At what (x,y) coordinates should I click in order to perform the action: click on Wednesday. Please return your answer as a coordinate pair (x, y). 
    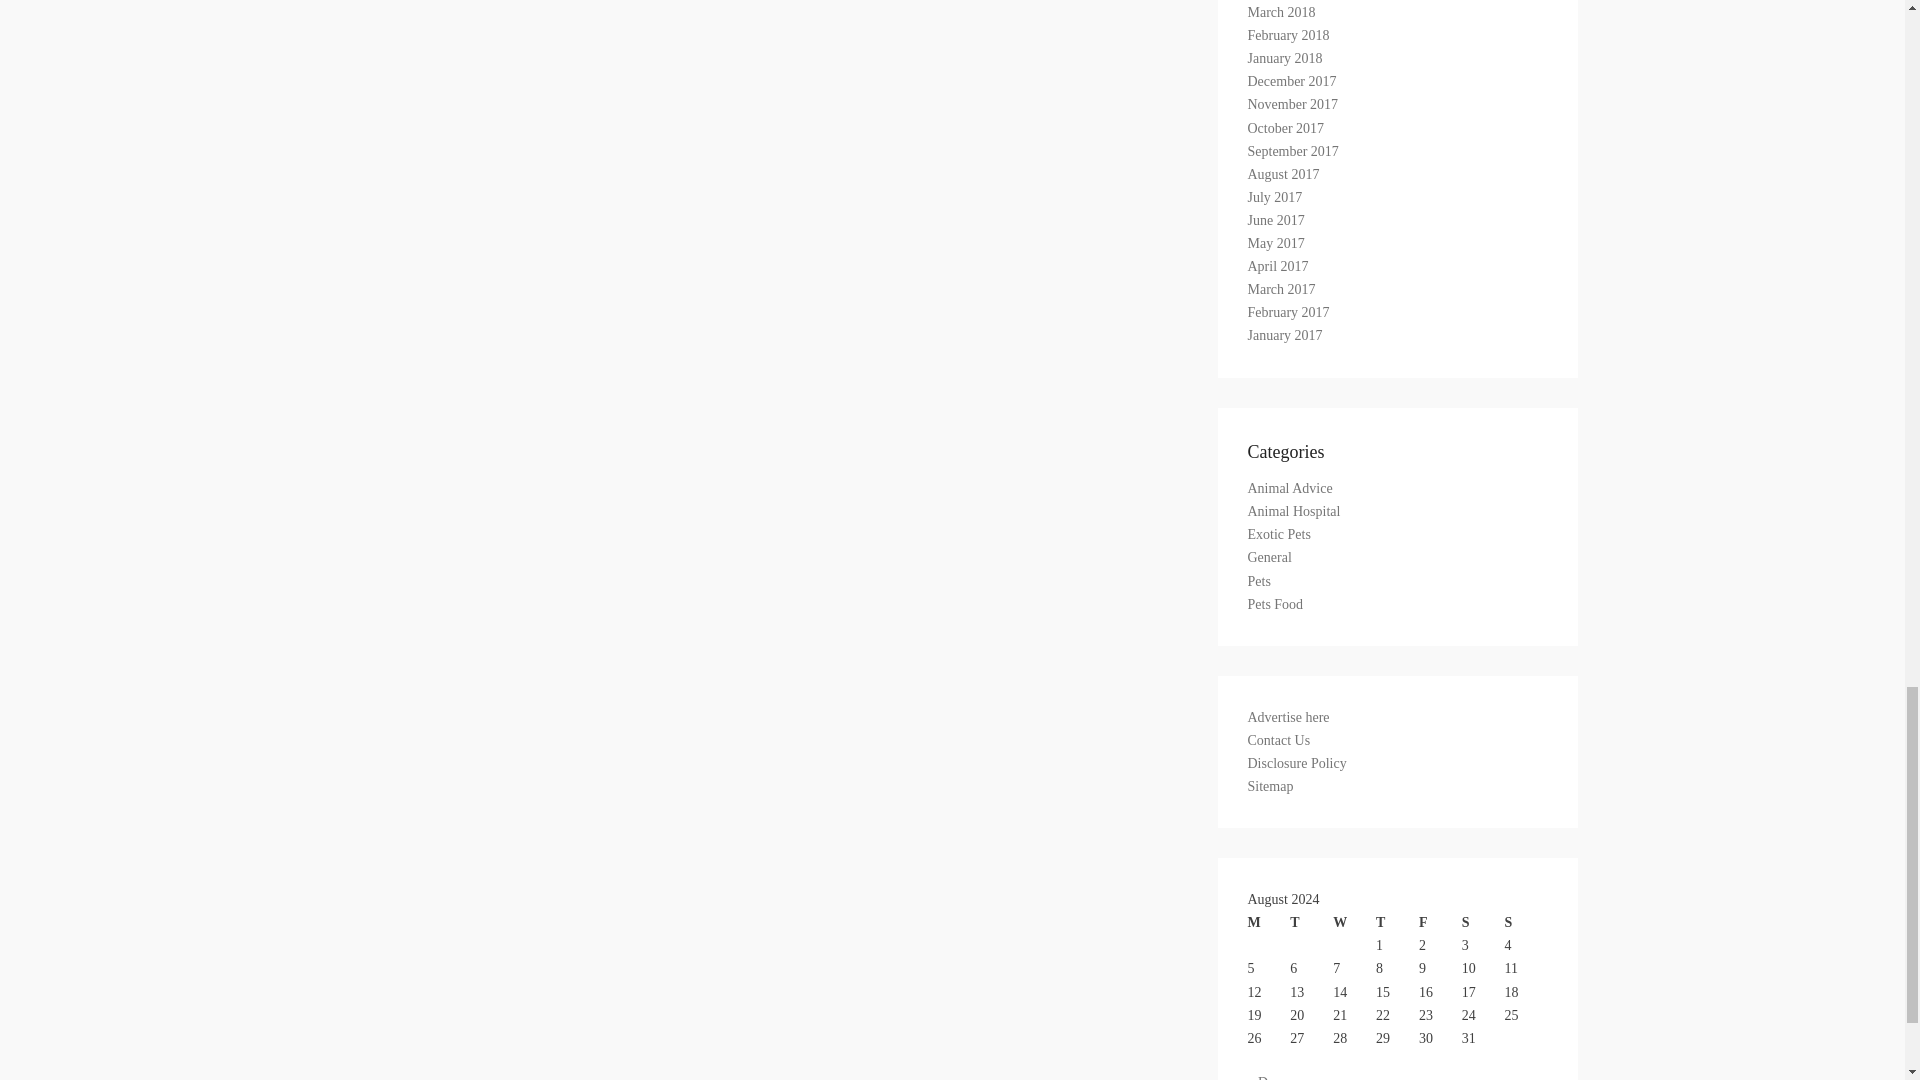
    Looking at the image, I should click on (1354, 922).